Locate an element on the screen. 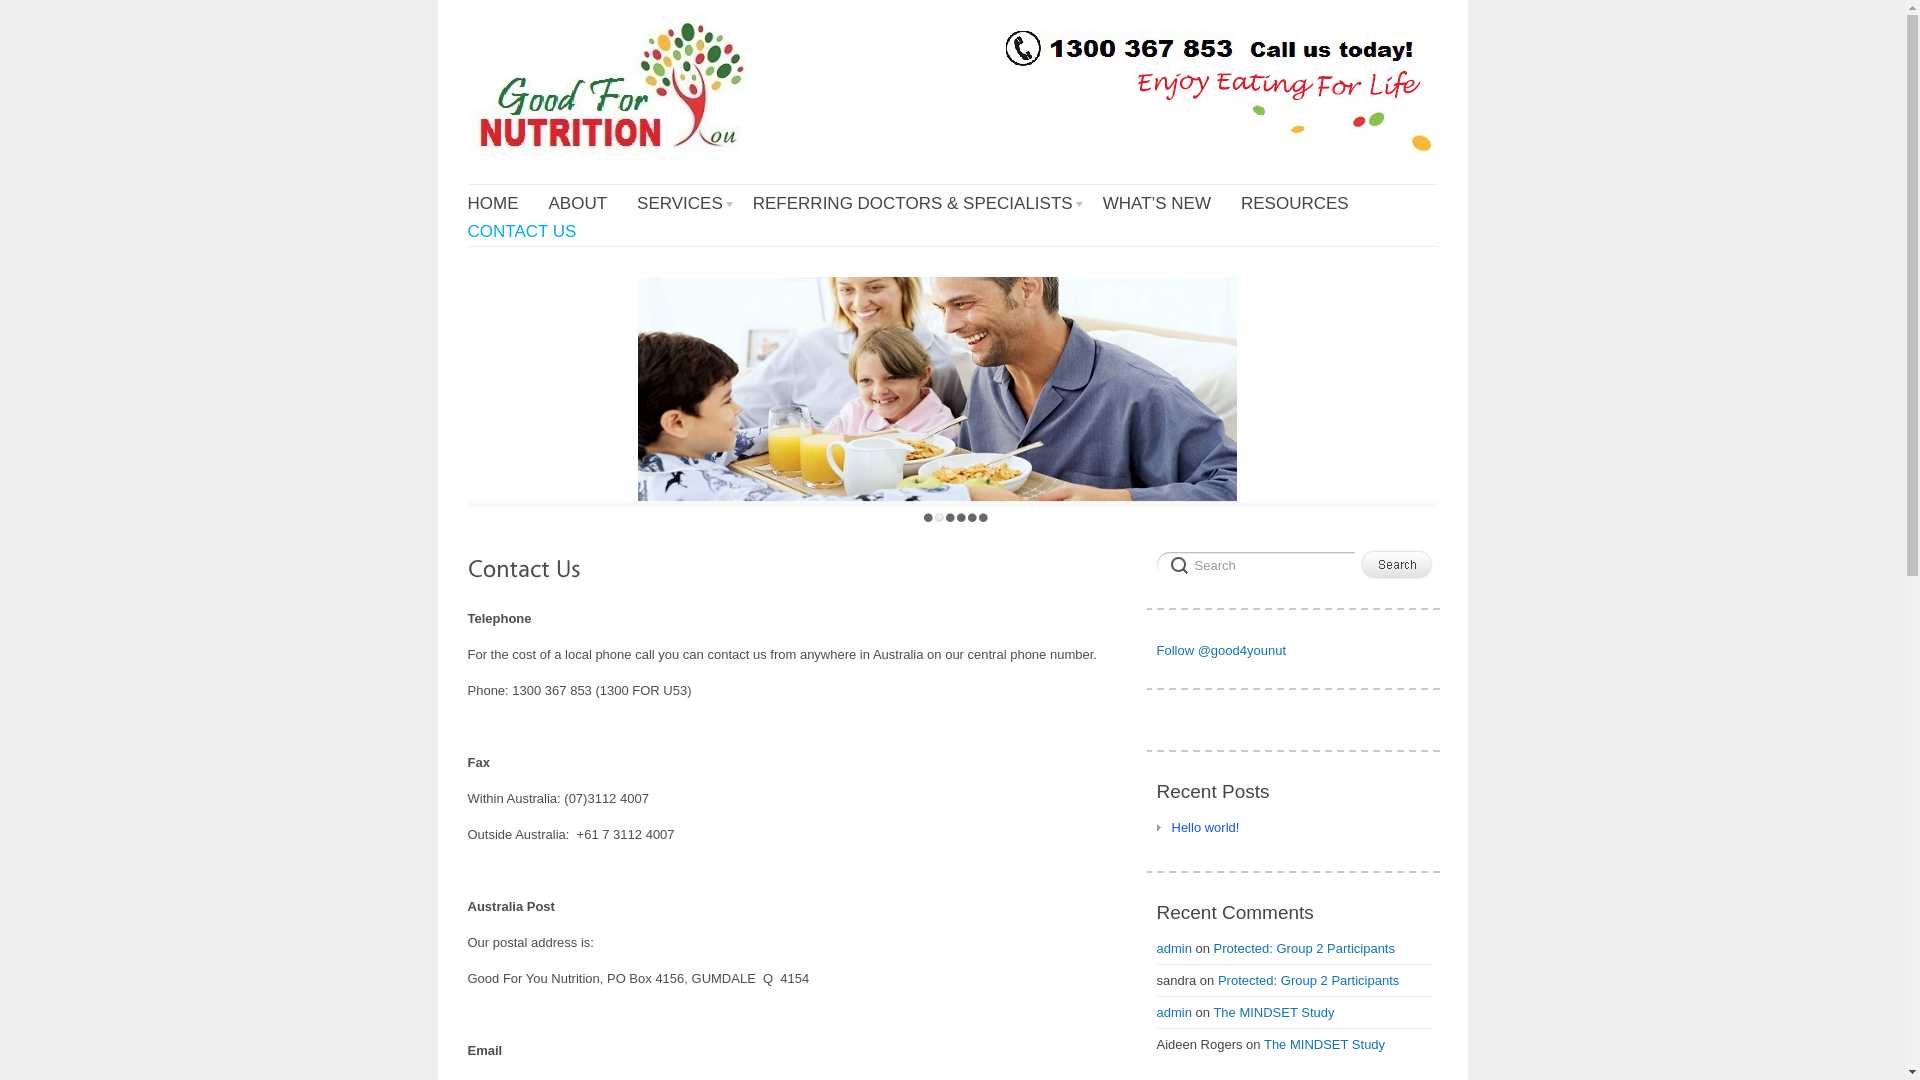 This screenshot has height=1080, width=1920. Search is located at coordinates (1255, 563).